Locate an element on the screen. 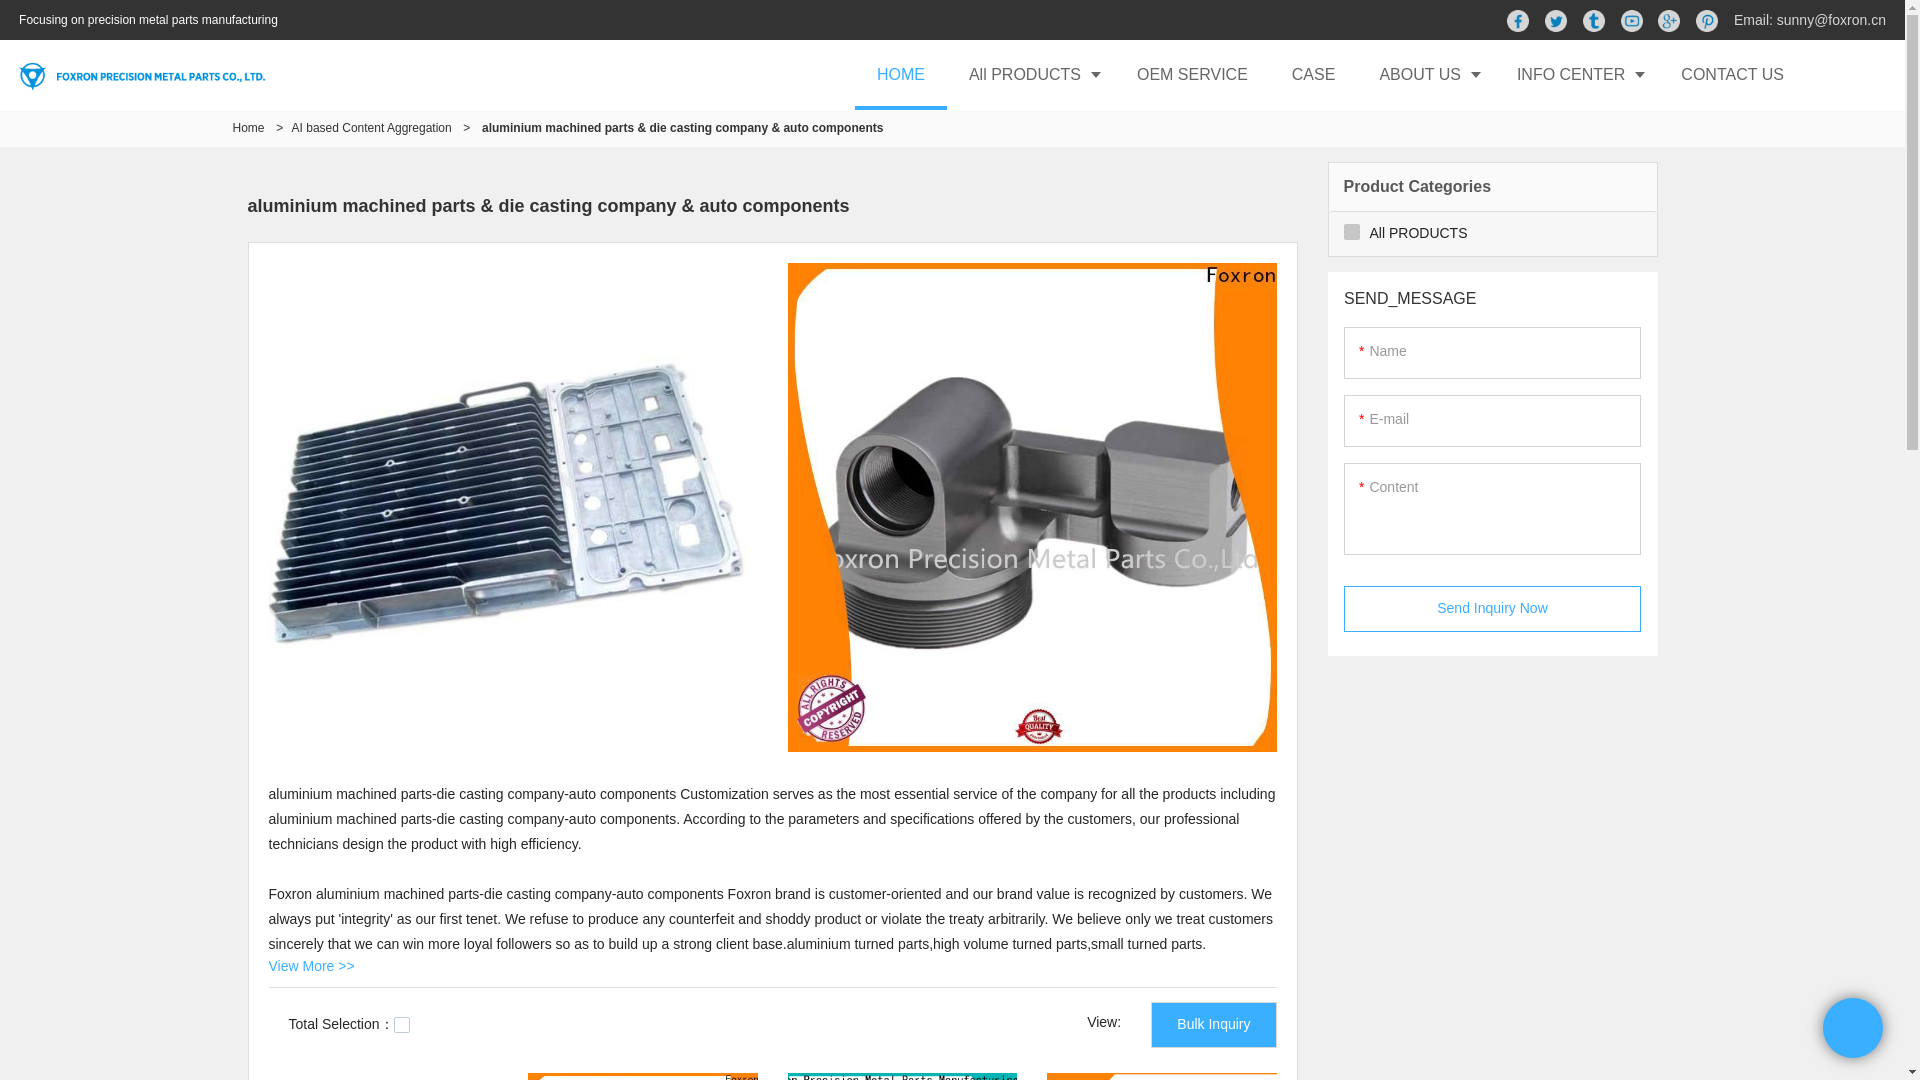  HOME is located at coordinates (900, 74).